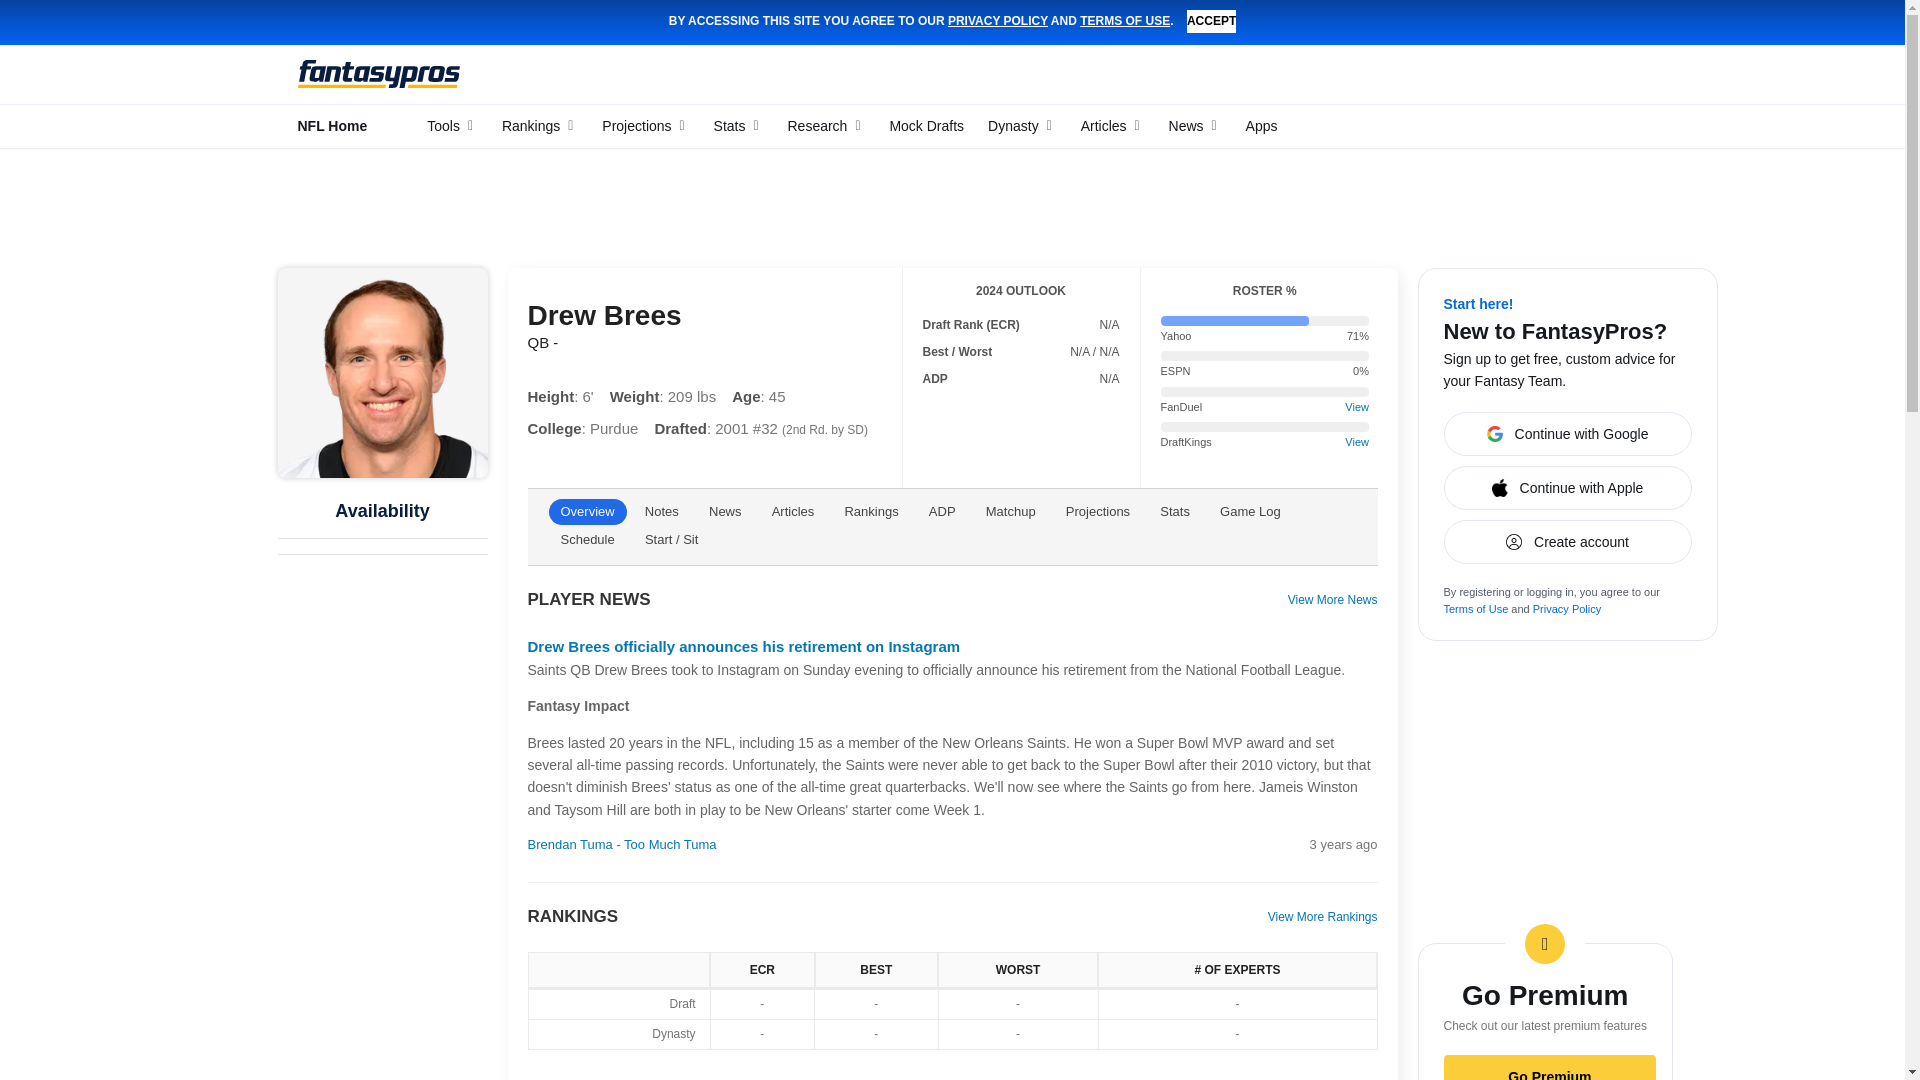 Image resolution: width=1920 pixels, height=1080 pixels. Describe the element at coordinates (1567, 496) in the screenshot. I see `Create account` at that location.